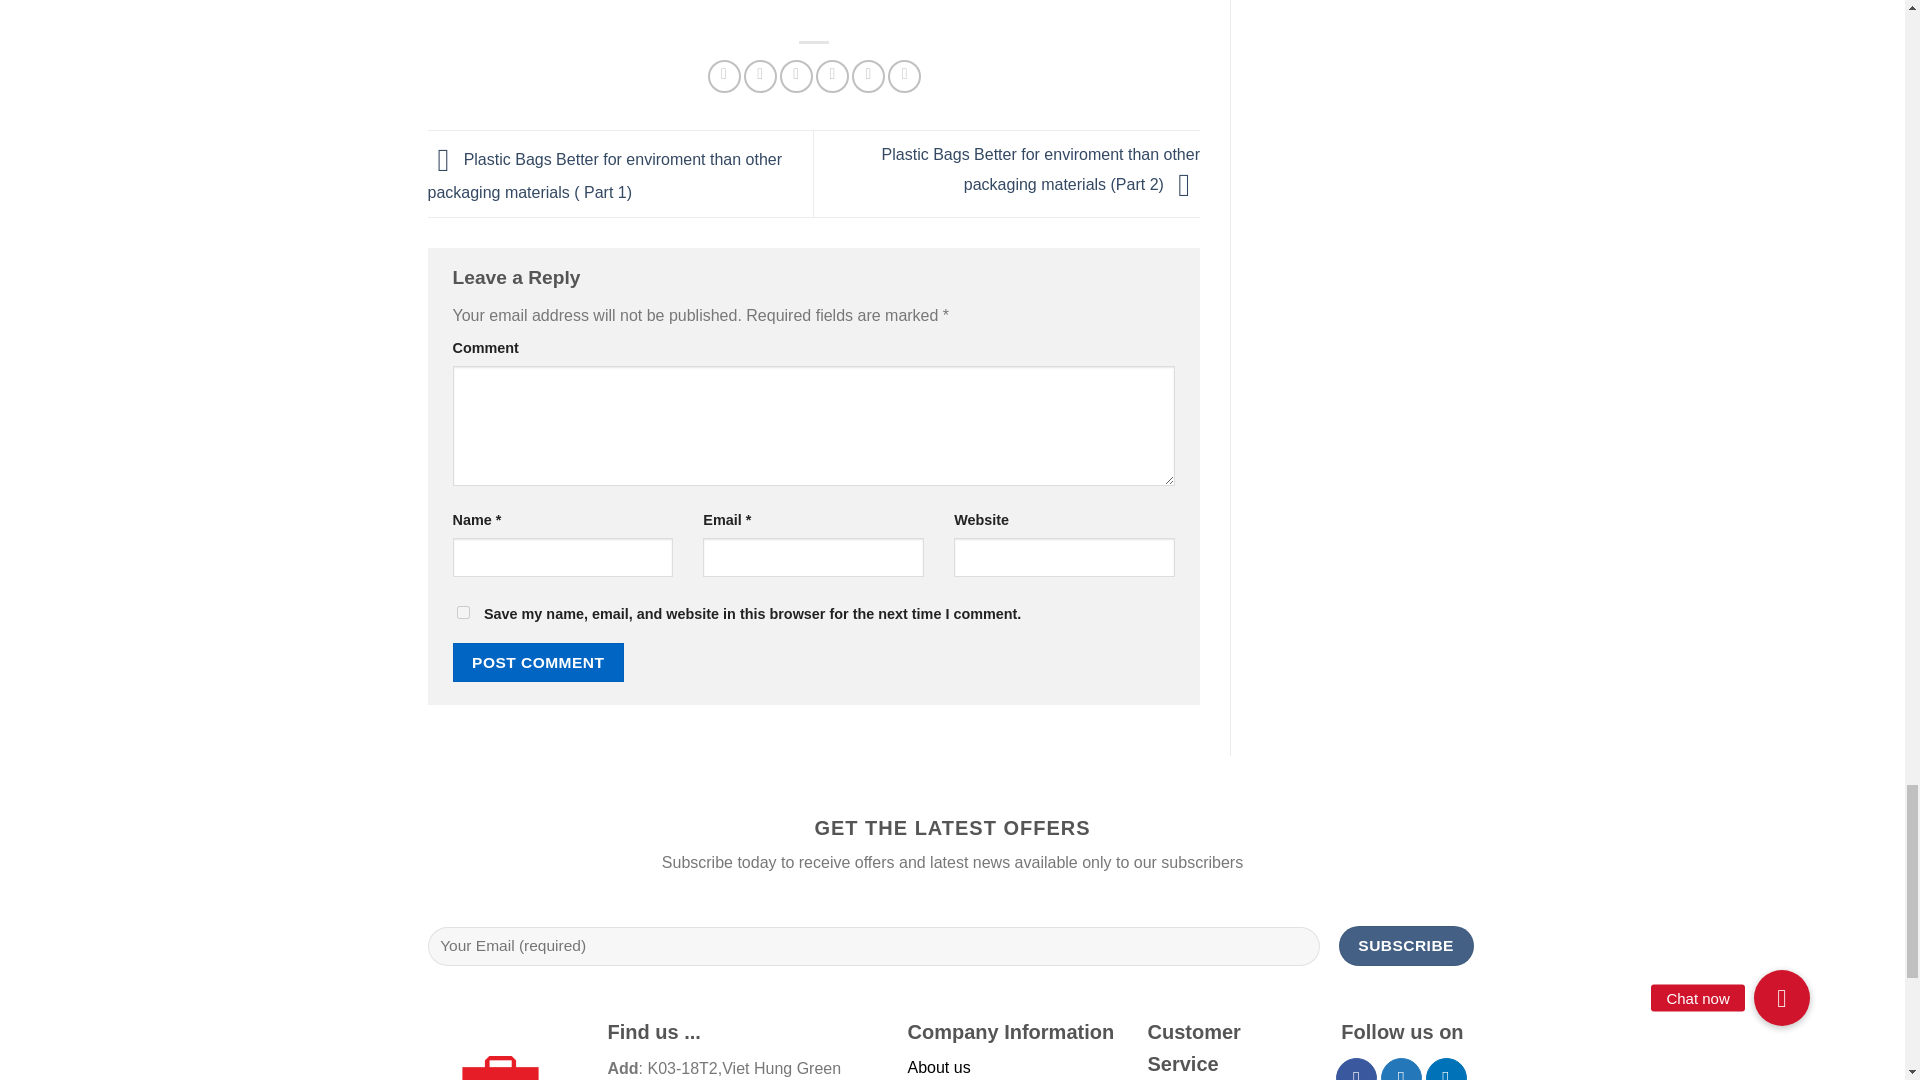 The height and width of the screenshot is (1080, 1920). I want to click on Post Comment, so click(538, 661).